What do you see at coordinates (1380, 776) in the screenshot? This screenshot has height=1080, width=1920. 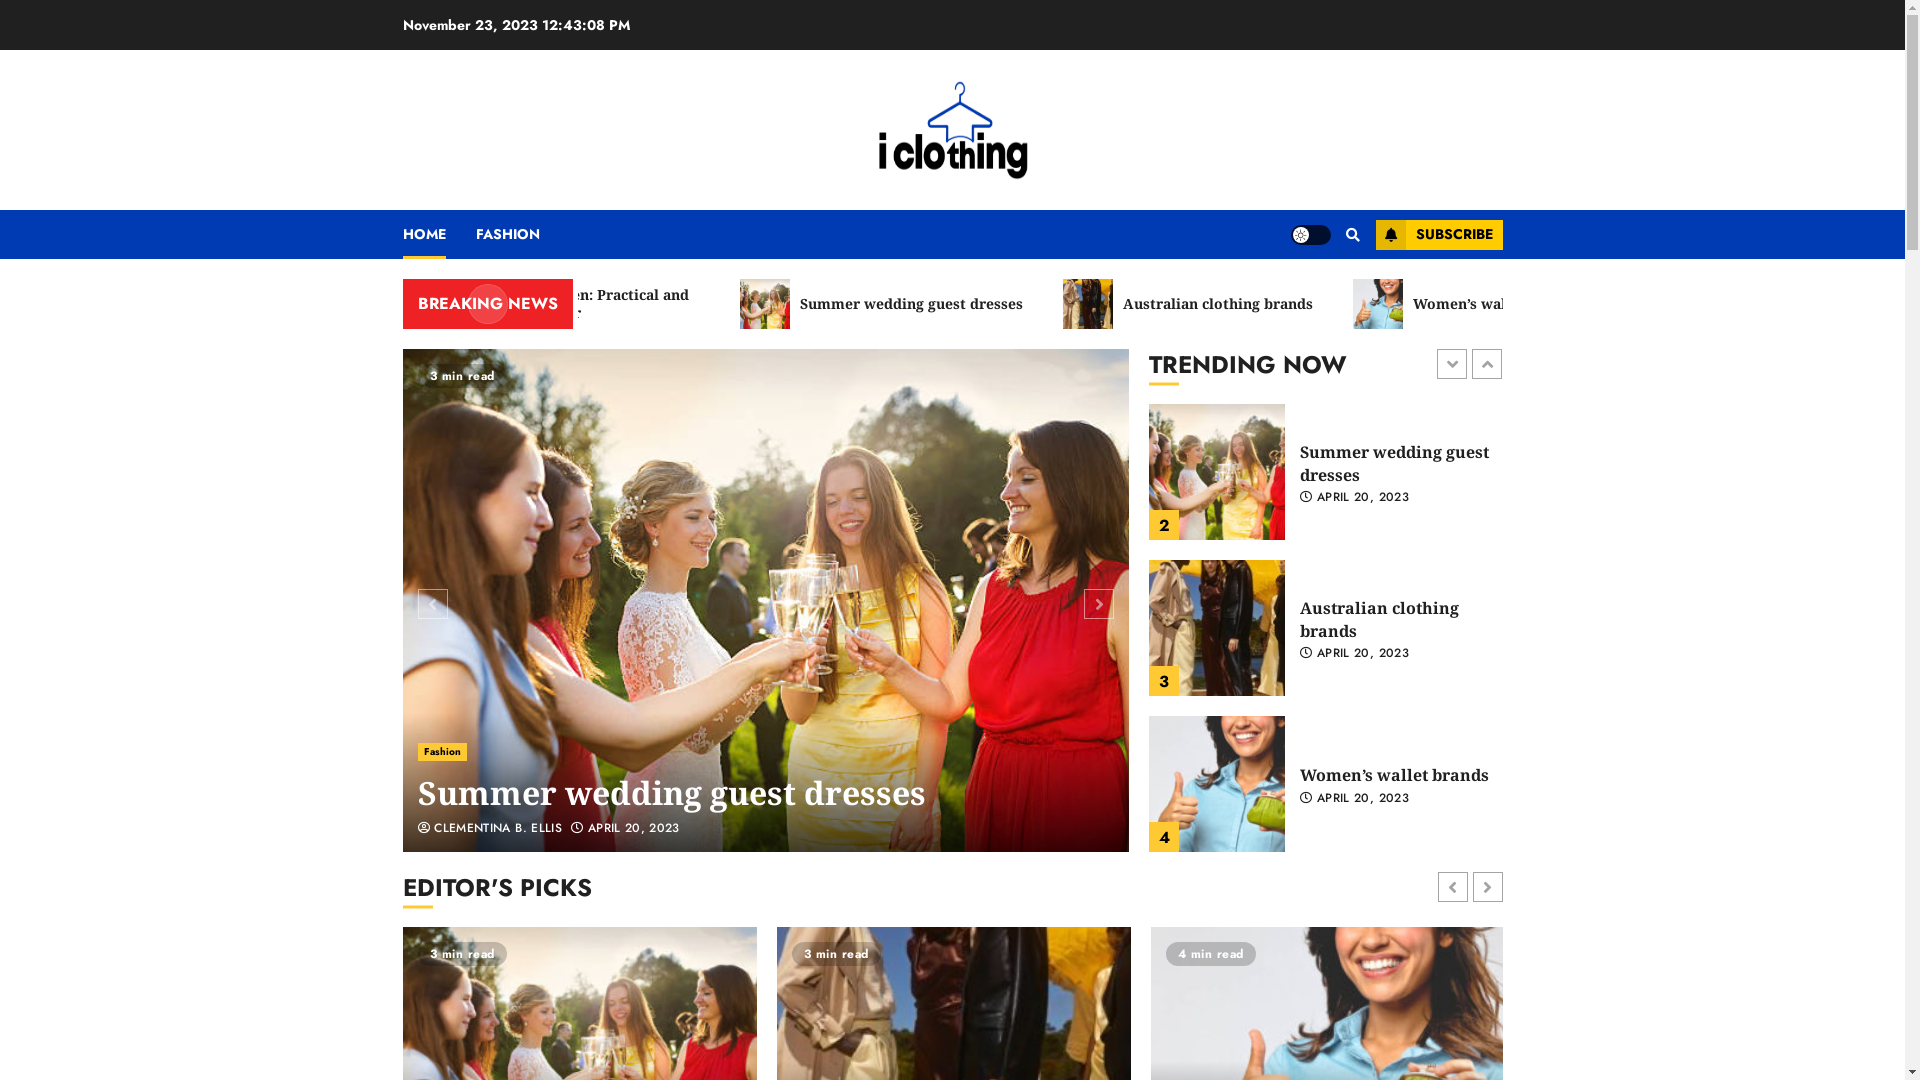 I see `Australian clothing brands` at bounding box center [1380, 776].